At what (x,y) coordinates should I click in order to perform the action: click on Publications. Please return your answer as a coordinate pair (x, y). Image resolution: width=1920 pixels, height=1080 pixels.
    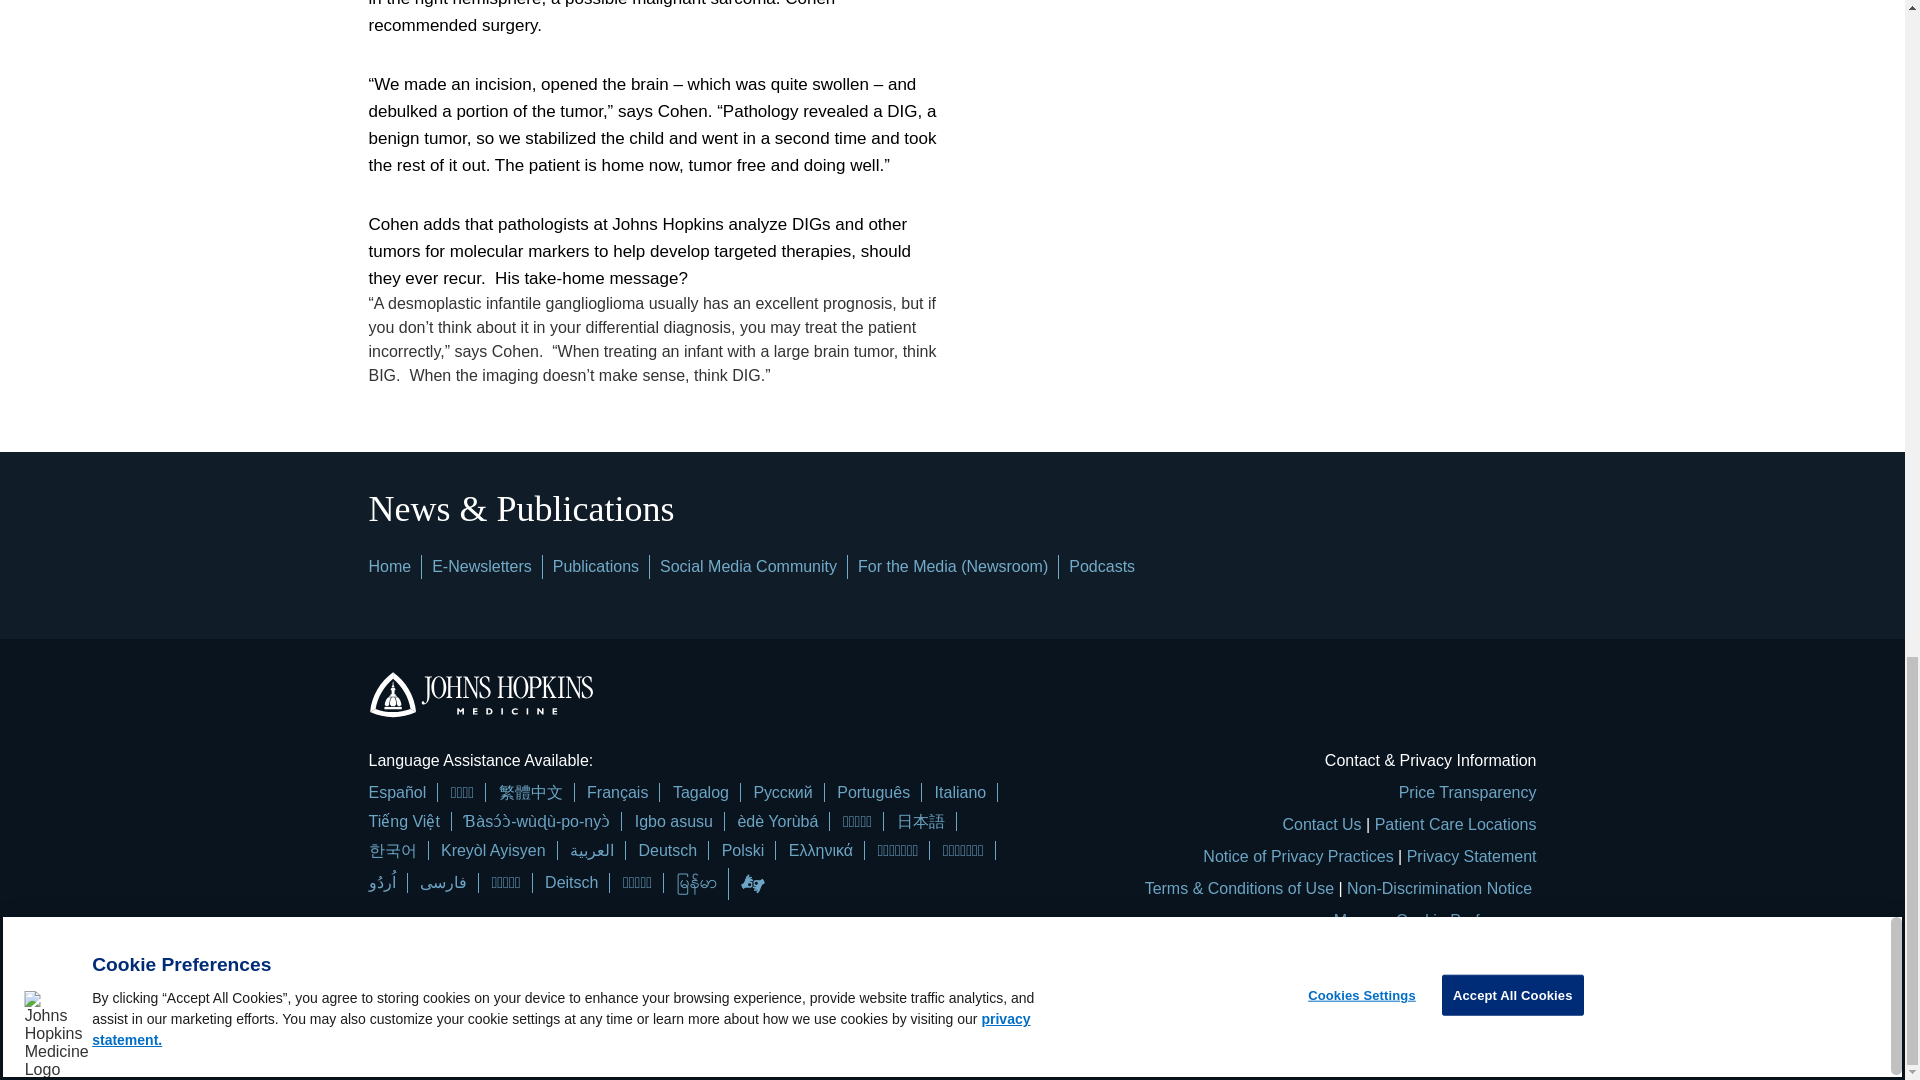
    Looking at the image, I should click on (596, 566).